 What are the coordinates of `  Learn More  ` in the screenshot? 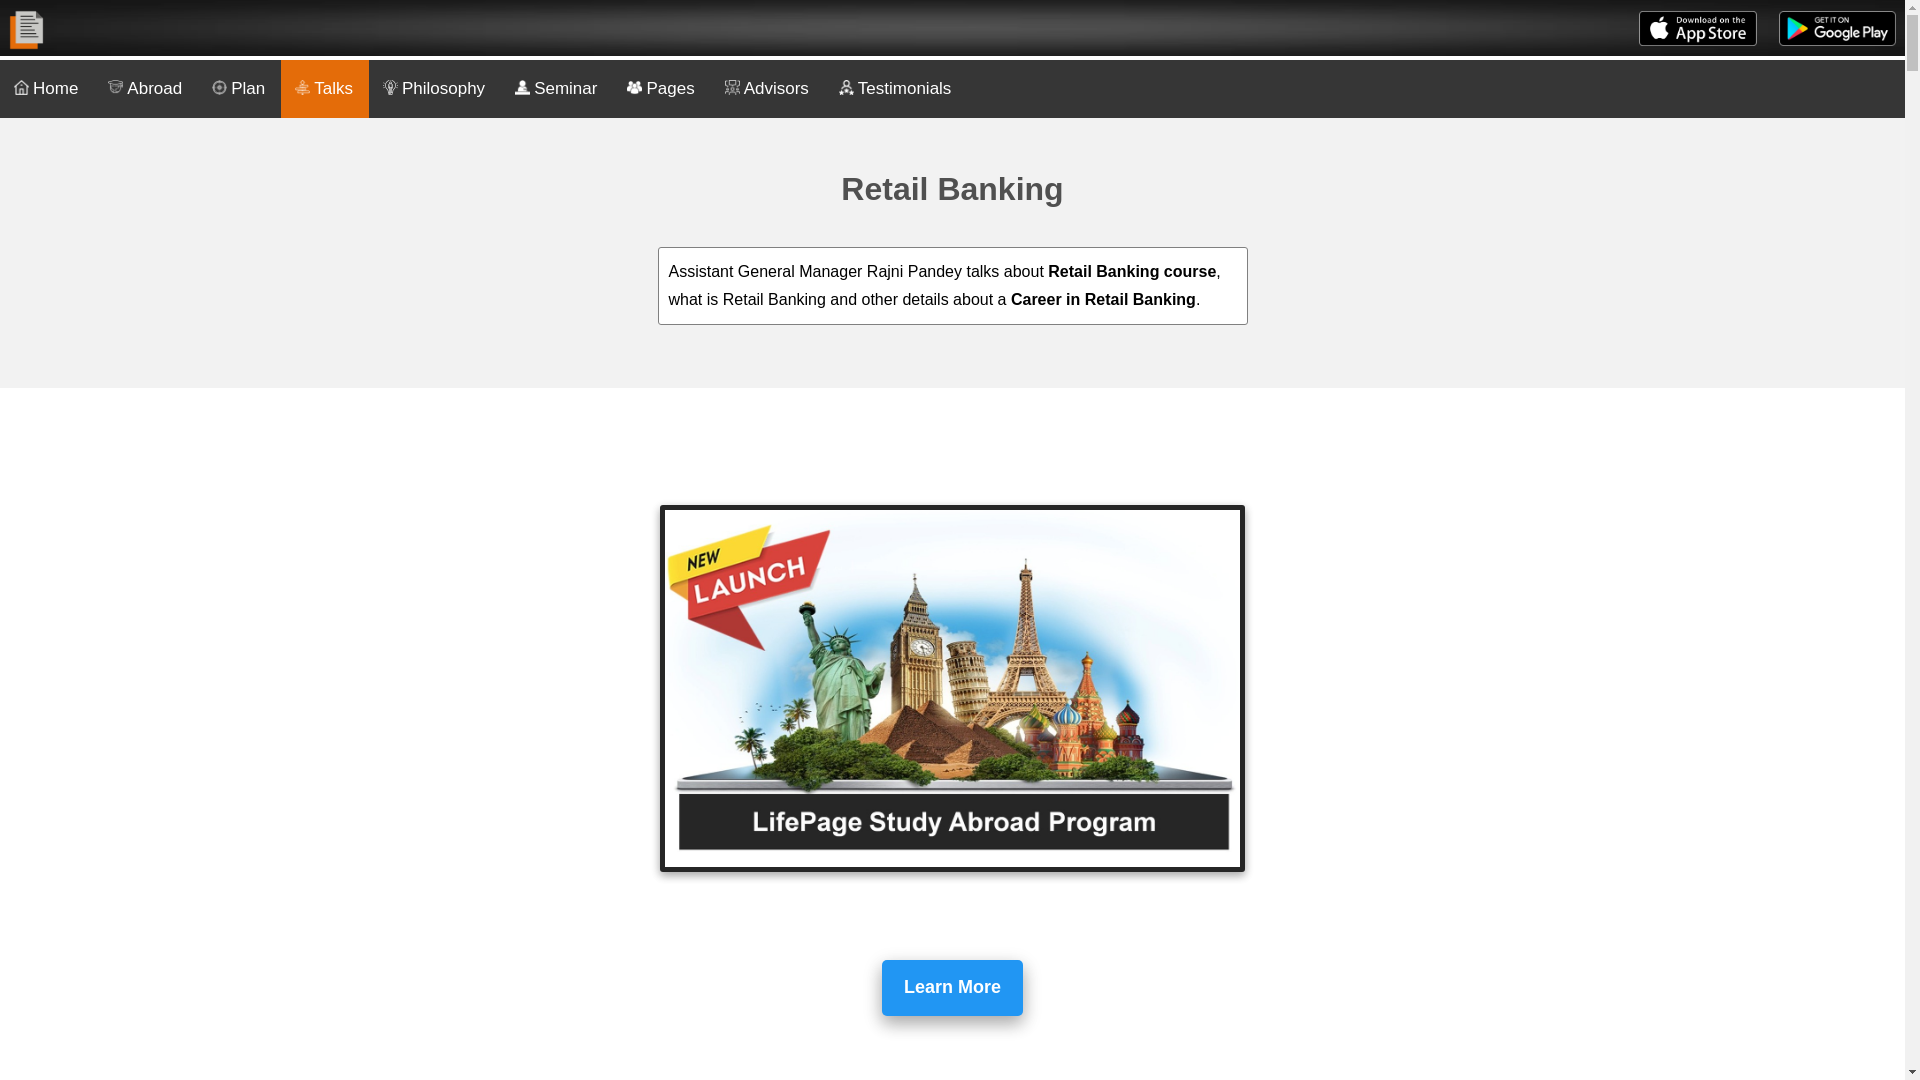 It's located at (952, 988).